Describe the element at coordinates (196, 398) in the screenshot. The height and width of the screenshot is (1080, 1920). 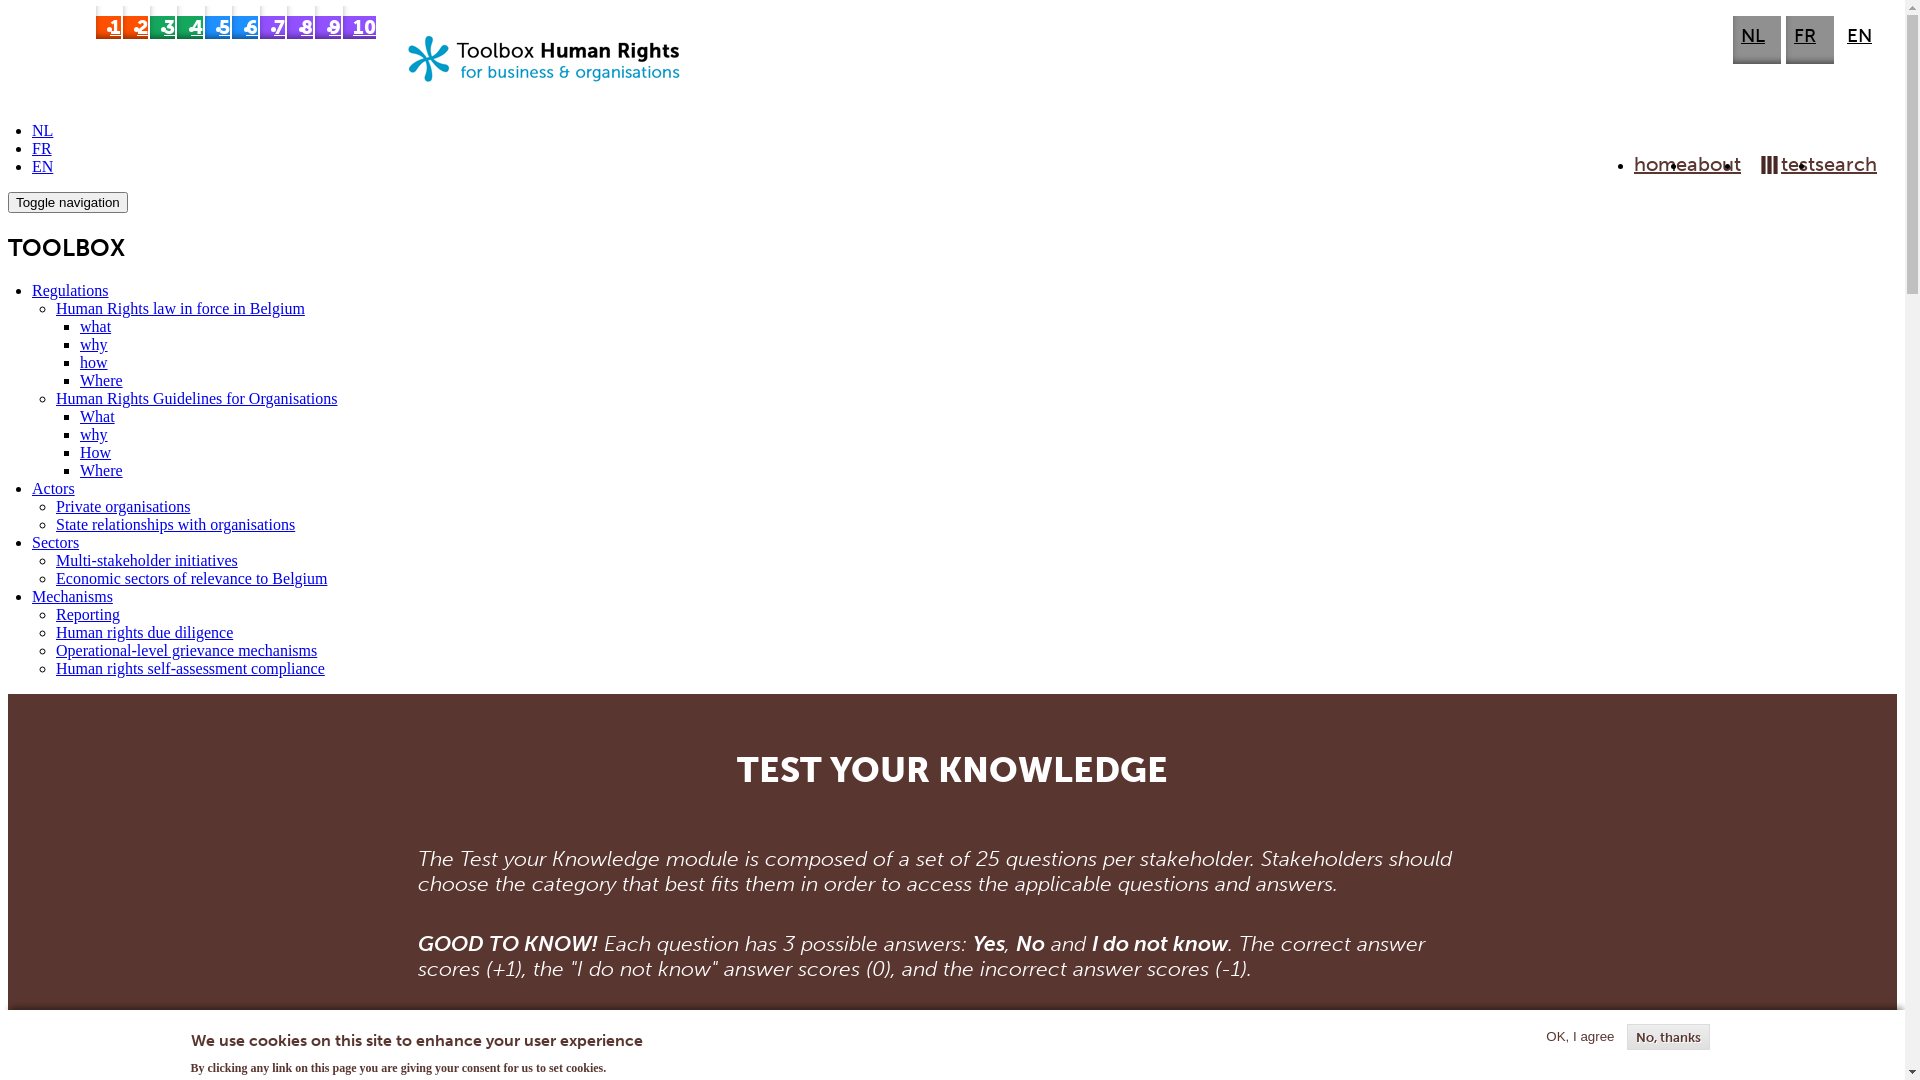
I see `Human Rights Guidelines for Organisations` at that location.